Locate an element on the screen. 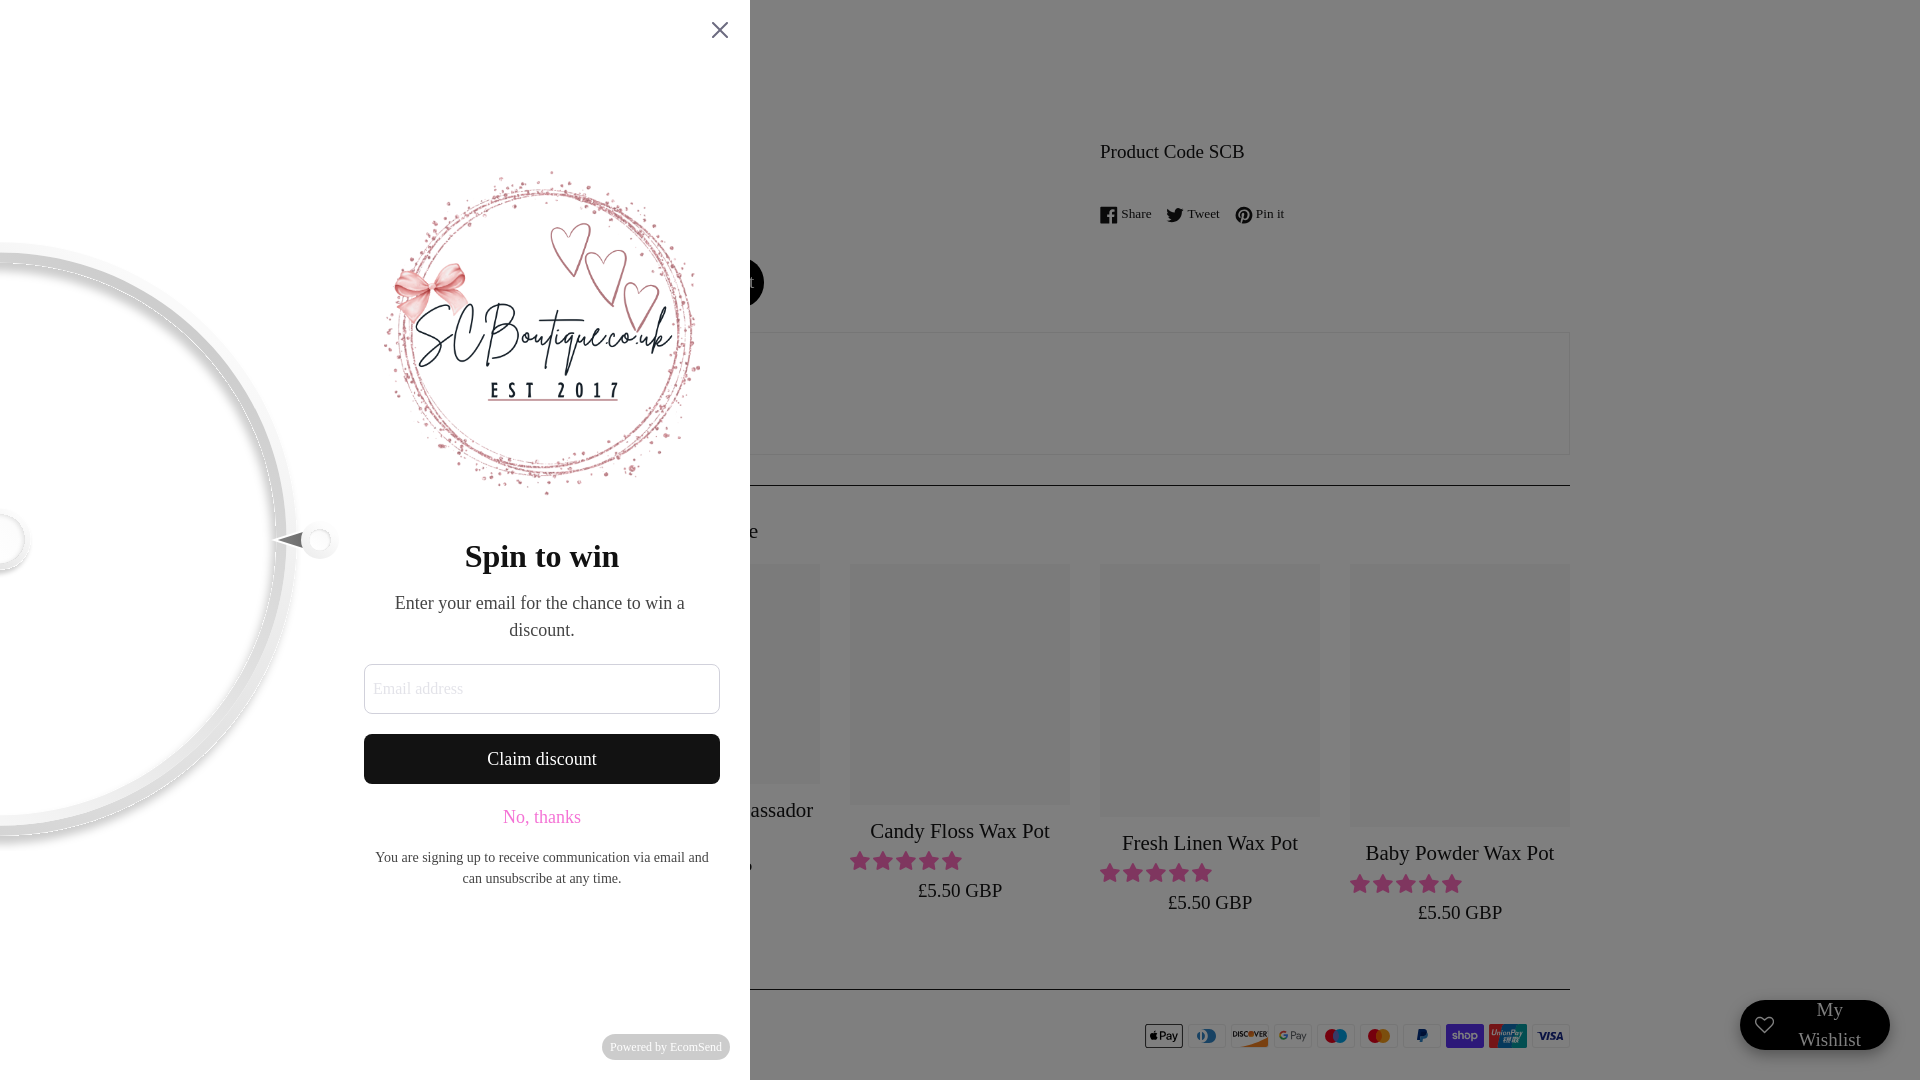 The image size is (1920, 1080). Shop Pay is located at coordinates (1464, 1035).